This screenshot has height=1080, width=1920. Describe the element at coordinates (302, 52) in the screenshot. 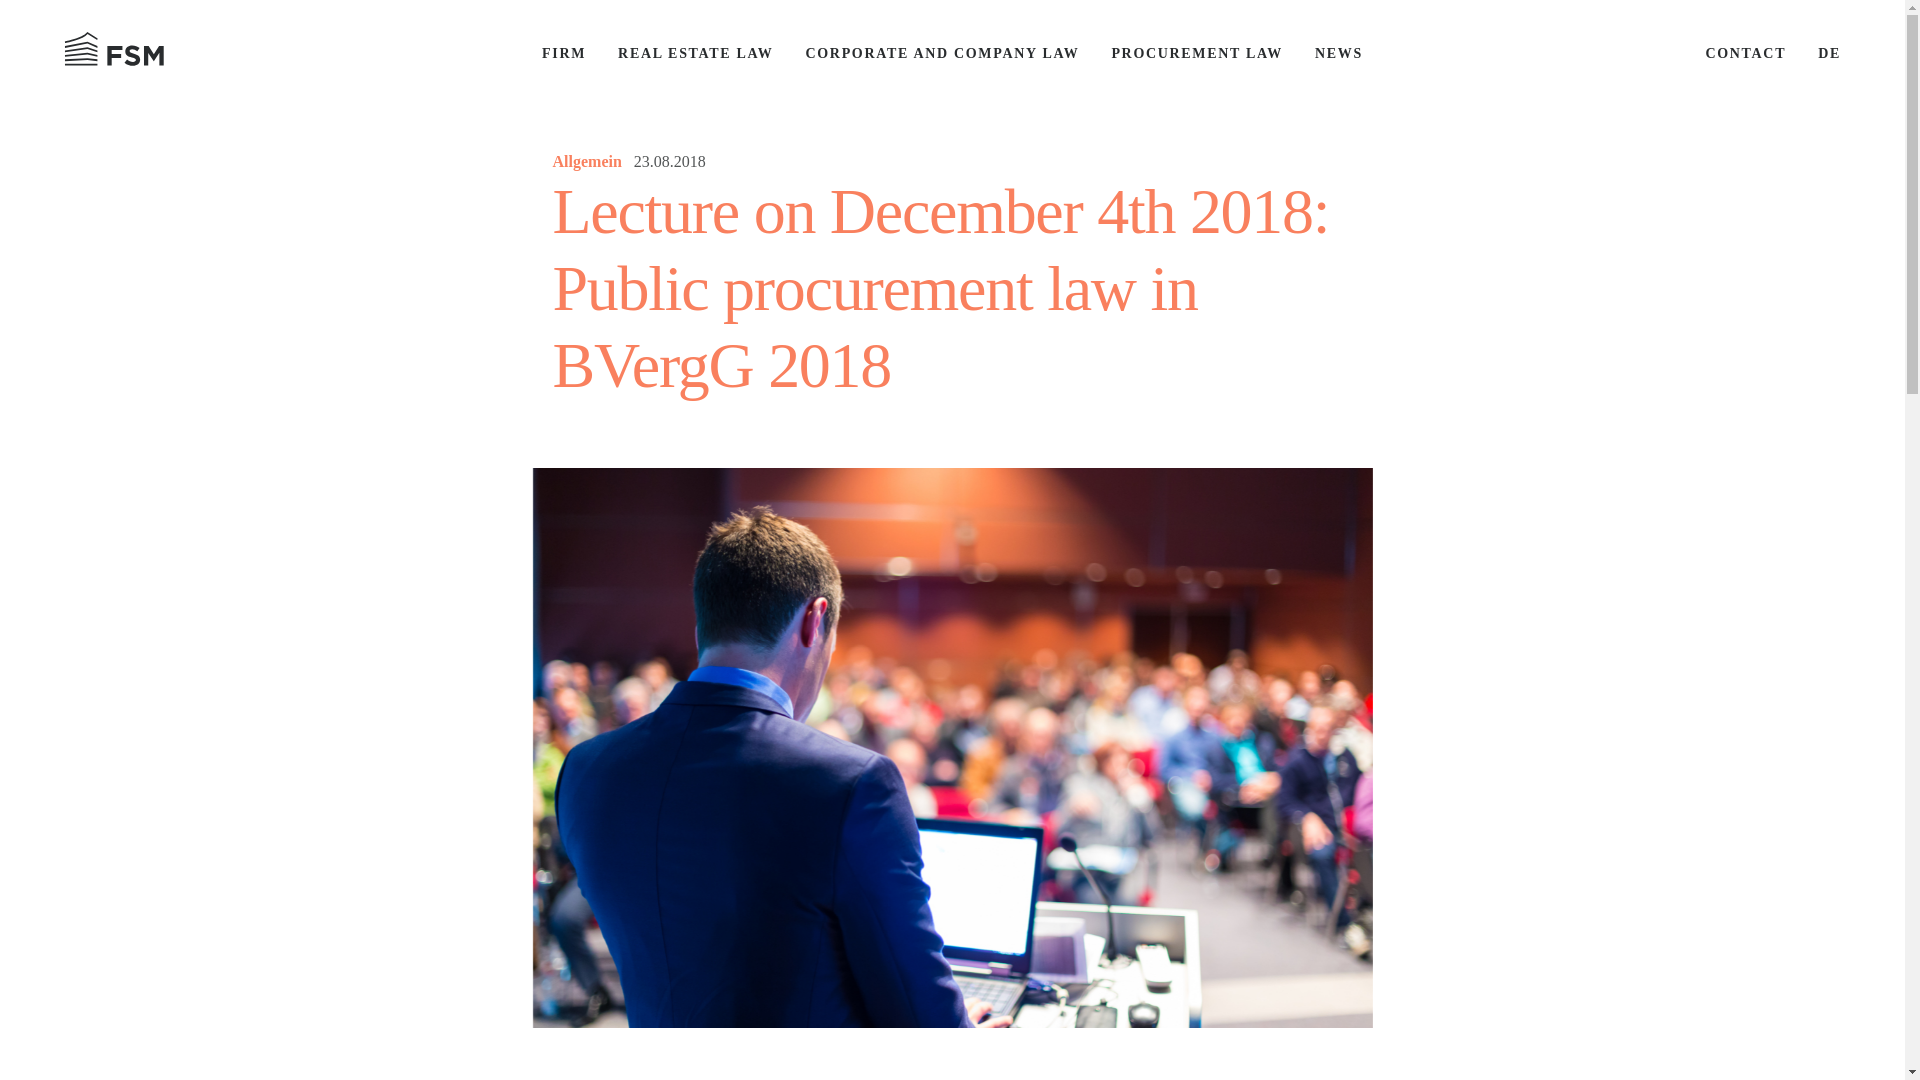

I see `Zur Startseite` at that location.